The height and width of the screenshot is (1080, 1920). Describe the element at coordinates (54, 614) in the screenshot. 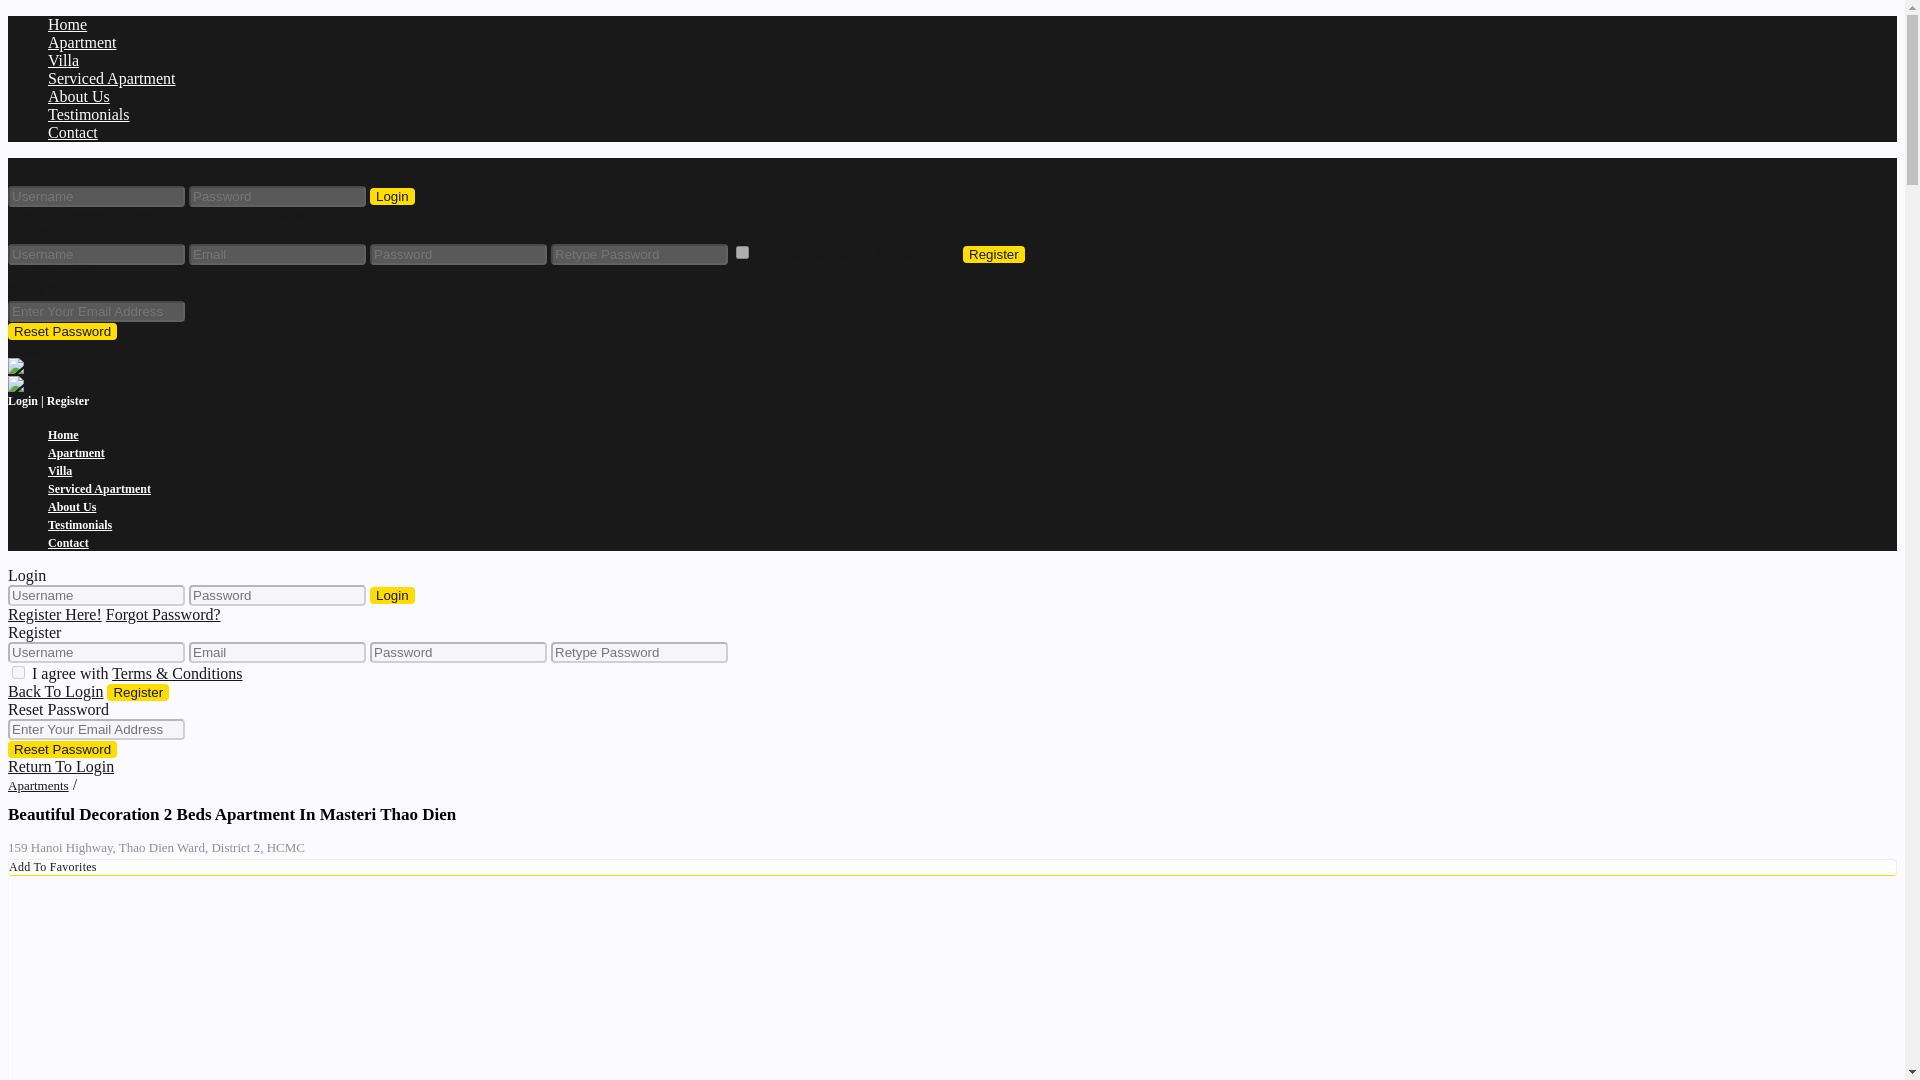

I see `Register Here!` at that location.